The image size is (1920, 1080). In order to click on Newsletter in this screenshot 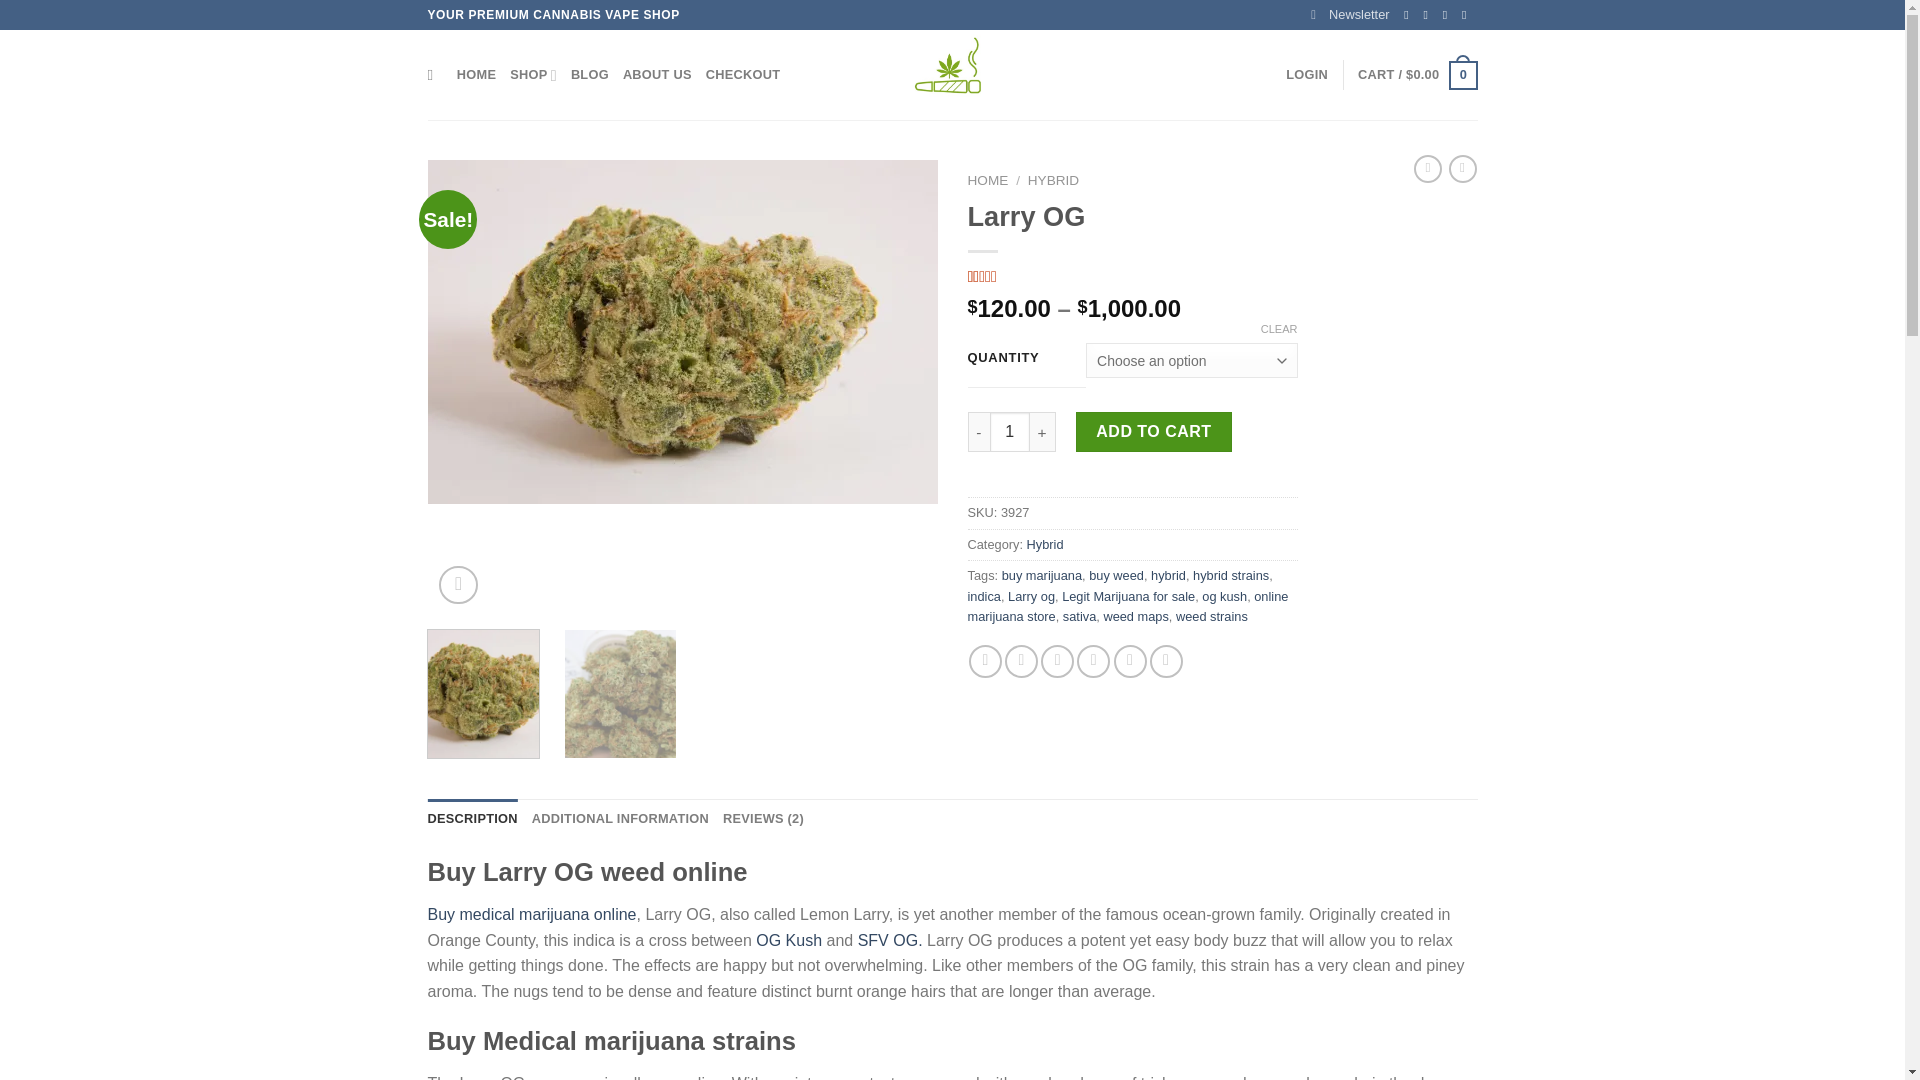, I will do `click(1350, 15)`.